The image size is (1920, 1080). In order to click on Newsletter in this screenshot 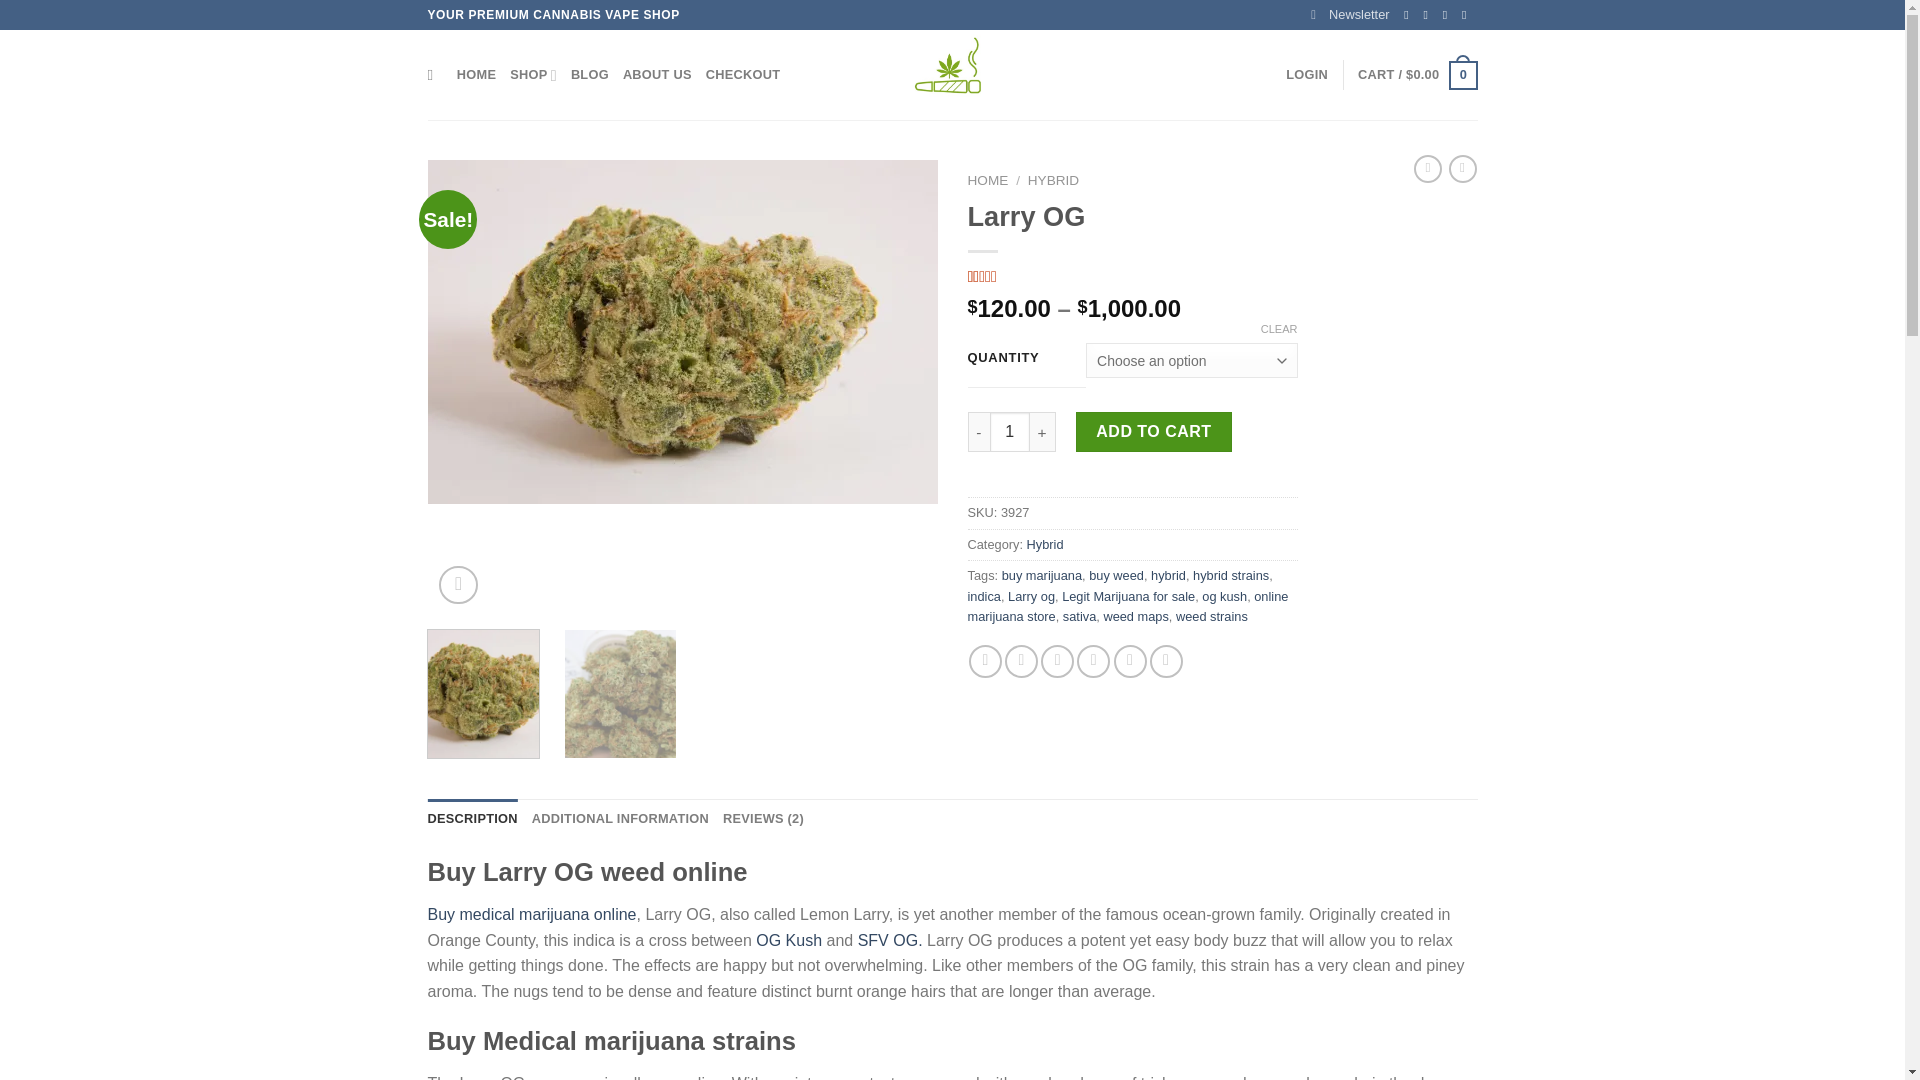, I will do `click(1350, 15)`.